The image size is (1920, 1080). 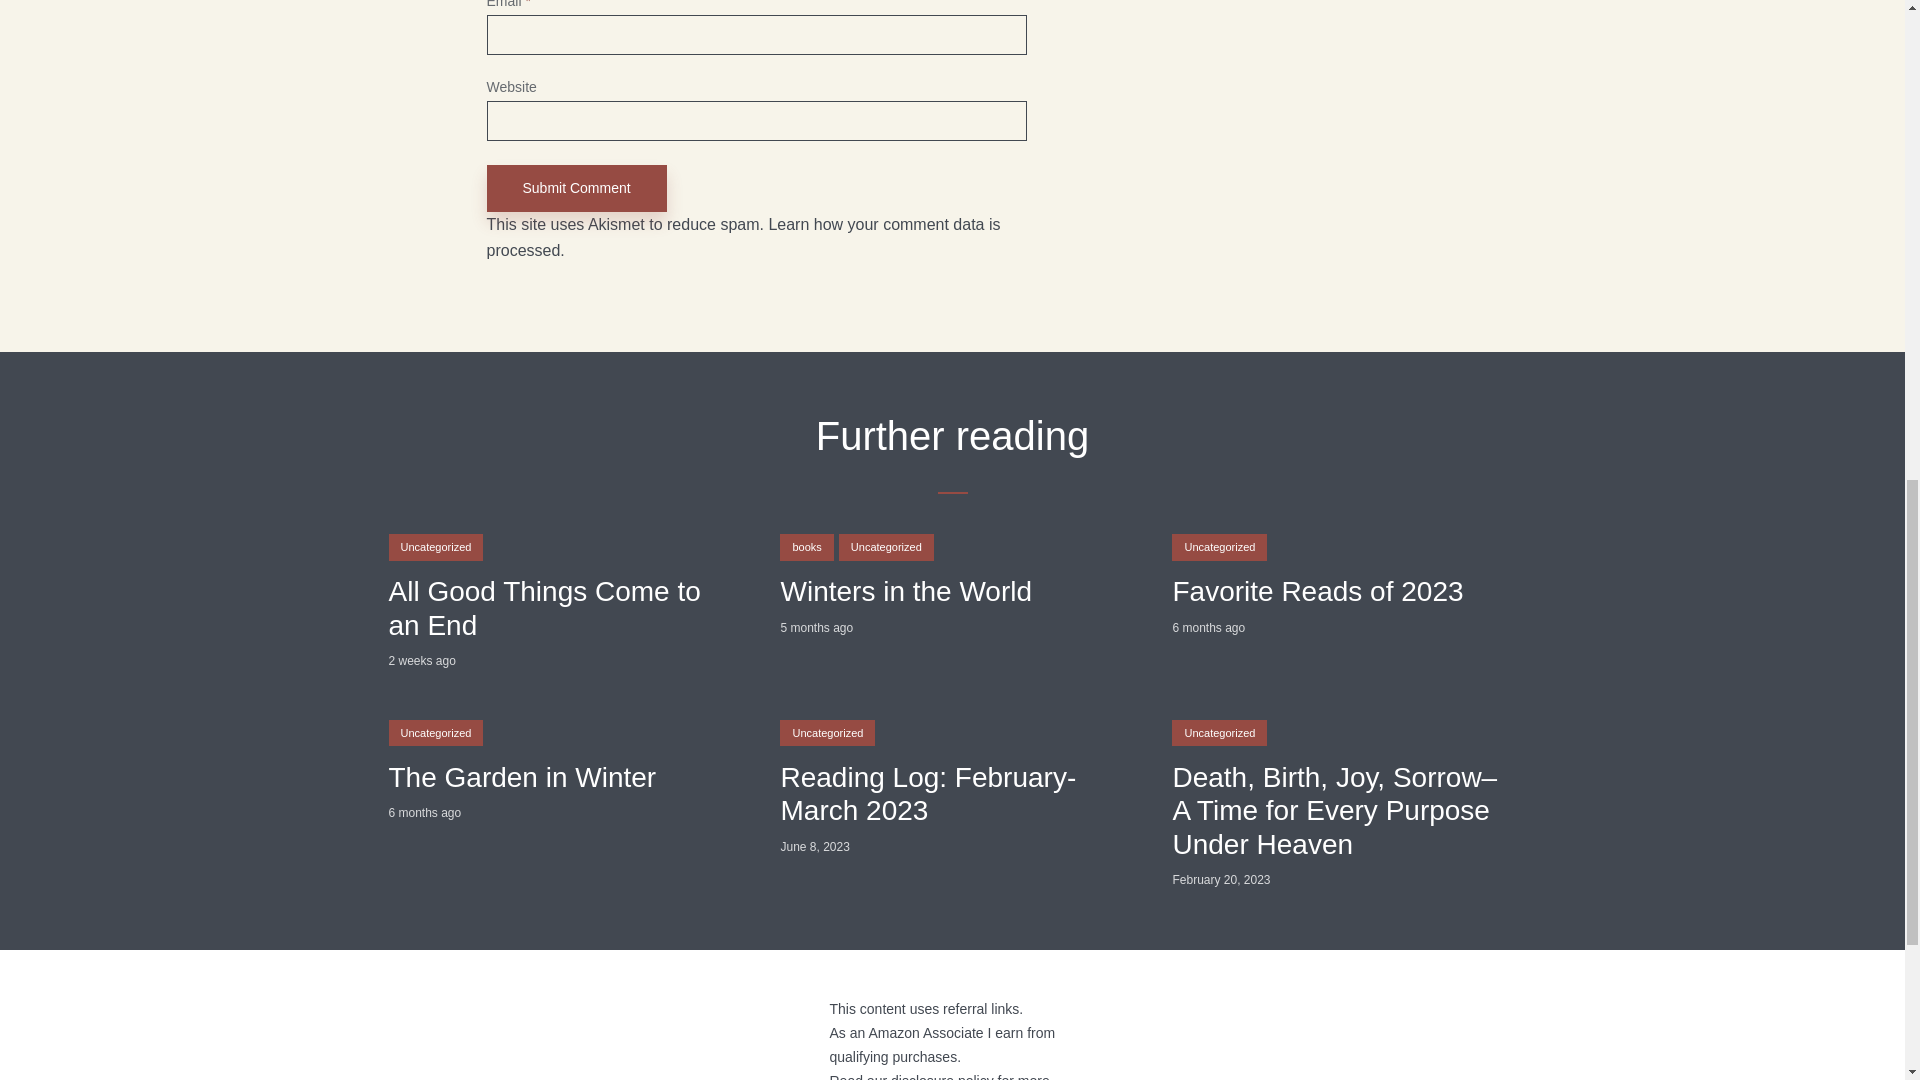 I want to click on Uncategorized, so click(x=827, y=733).